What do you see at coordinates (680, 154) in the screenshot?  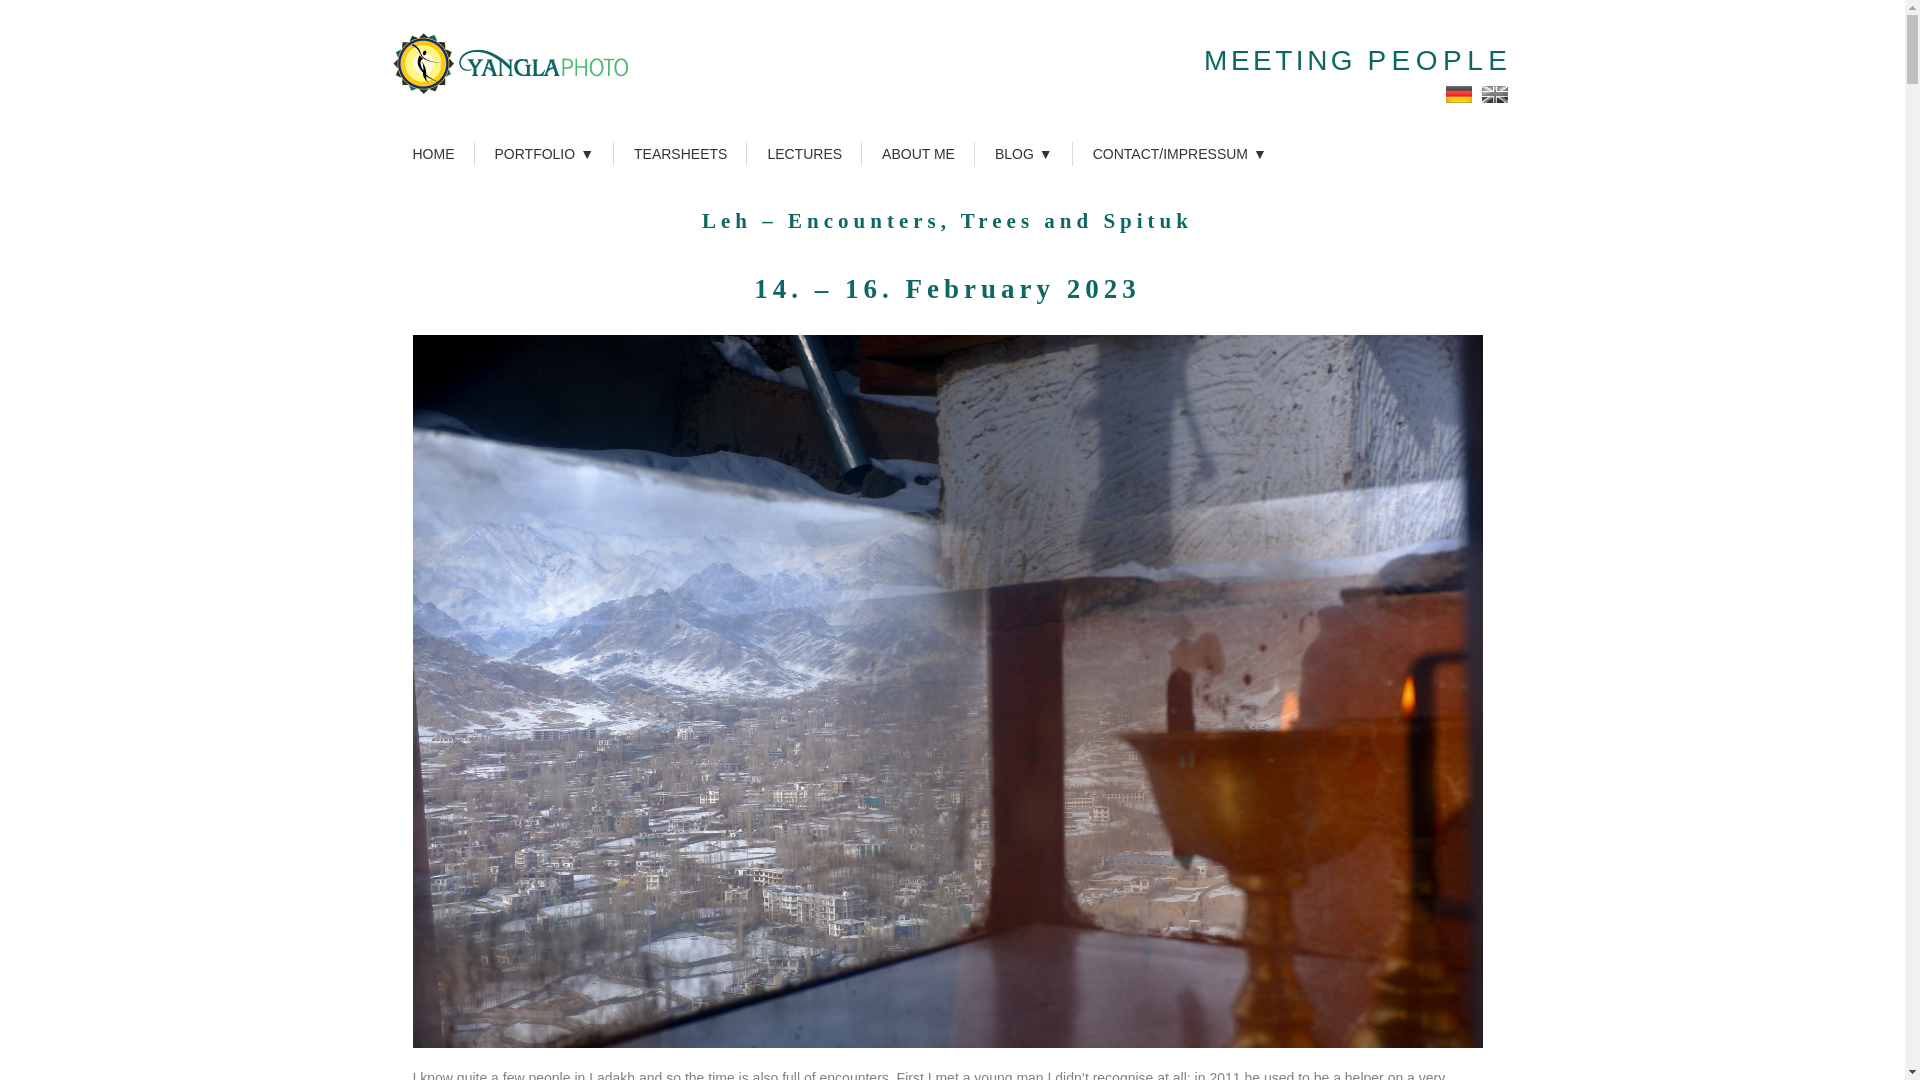 I see `TEARSHEETS` at bounding box center [680, 154].